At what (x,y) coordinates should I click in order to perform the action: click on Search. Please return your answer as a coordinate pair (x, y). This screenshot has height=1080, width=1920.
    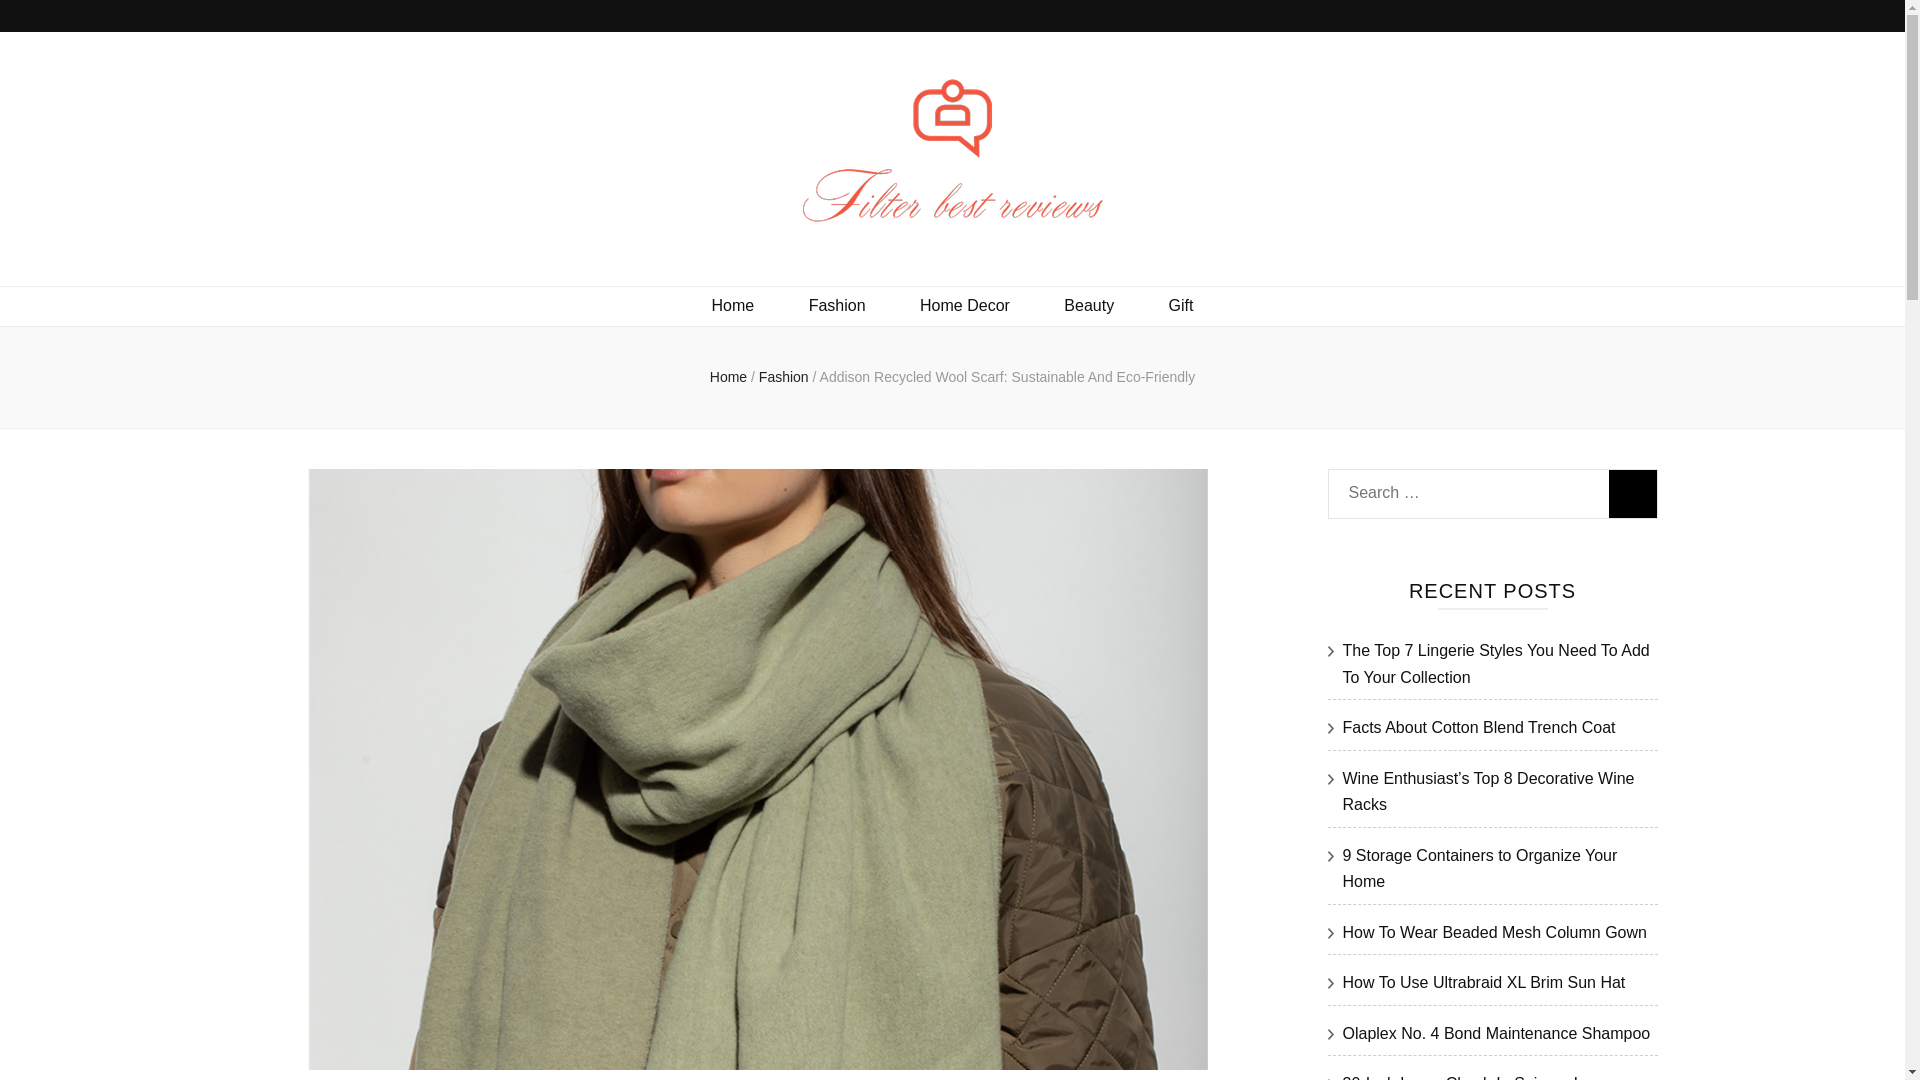
    Looking at the image, I should click on (1632, 494).